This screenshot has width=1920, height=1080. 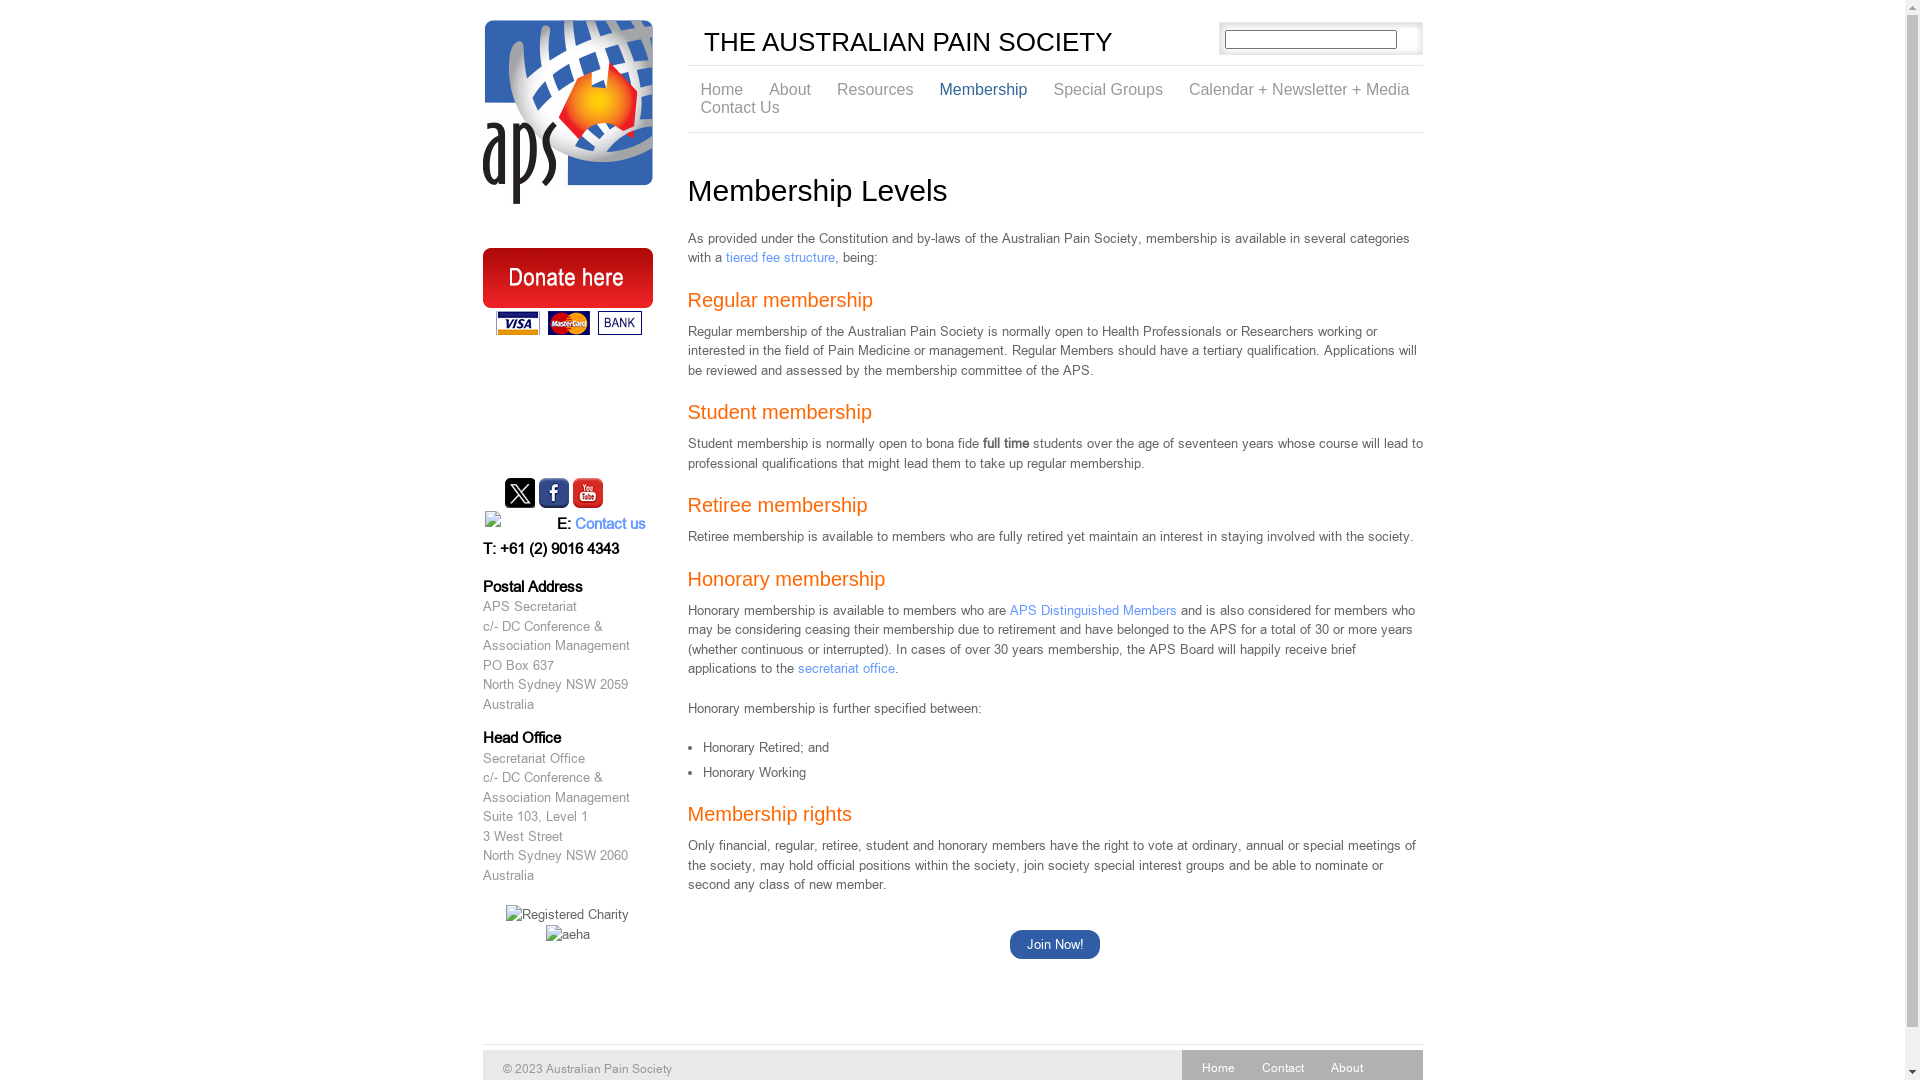 I want to click on Special Groups, so click(x=1108, y=90).